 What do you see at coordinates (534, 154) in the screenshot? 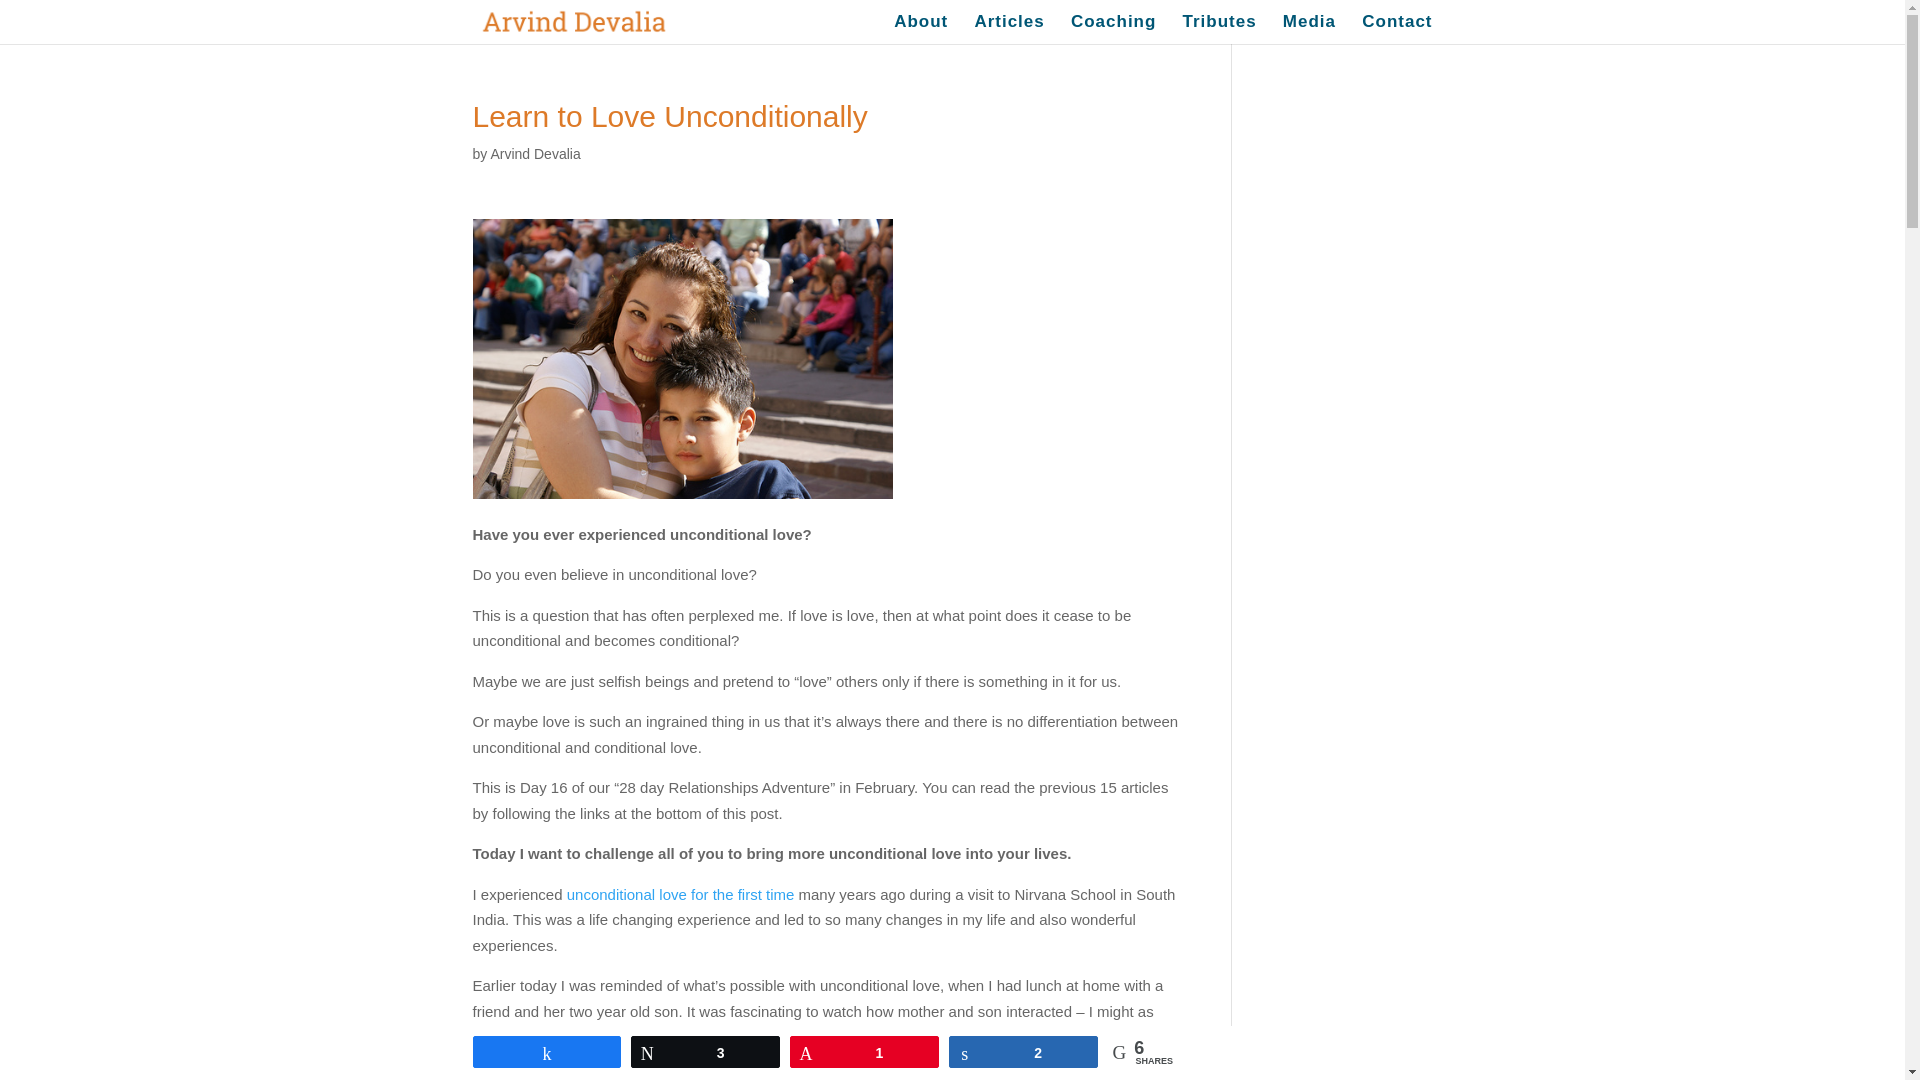
I see `Posts by Arvind Devalia` at bounding box center [534, 154].